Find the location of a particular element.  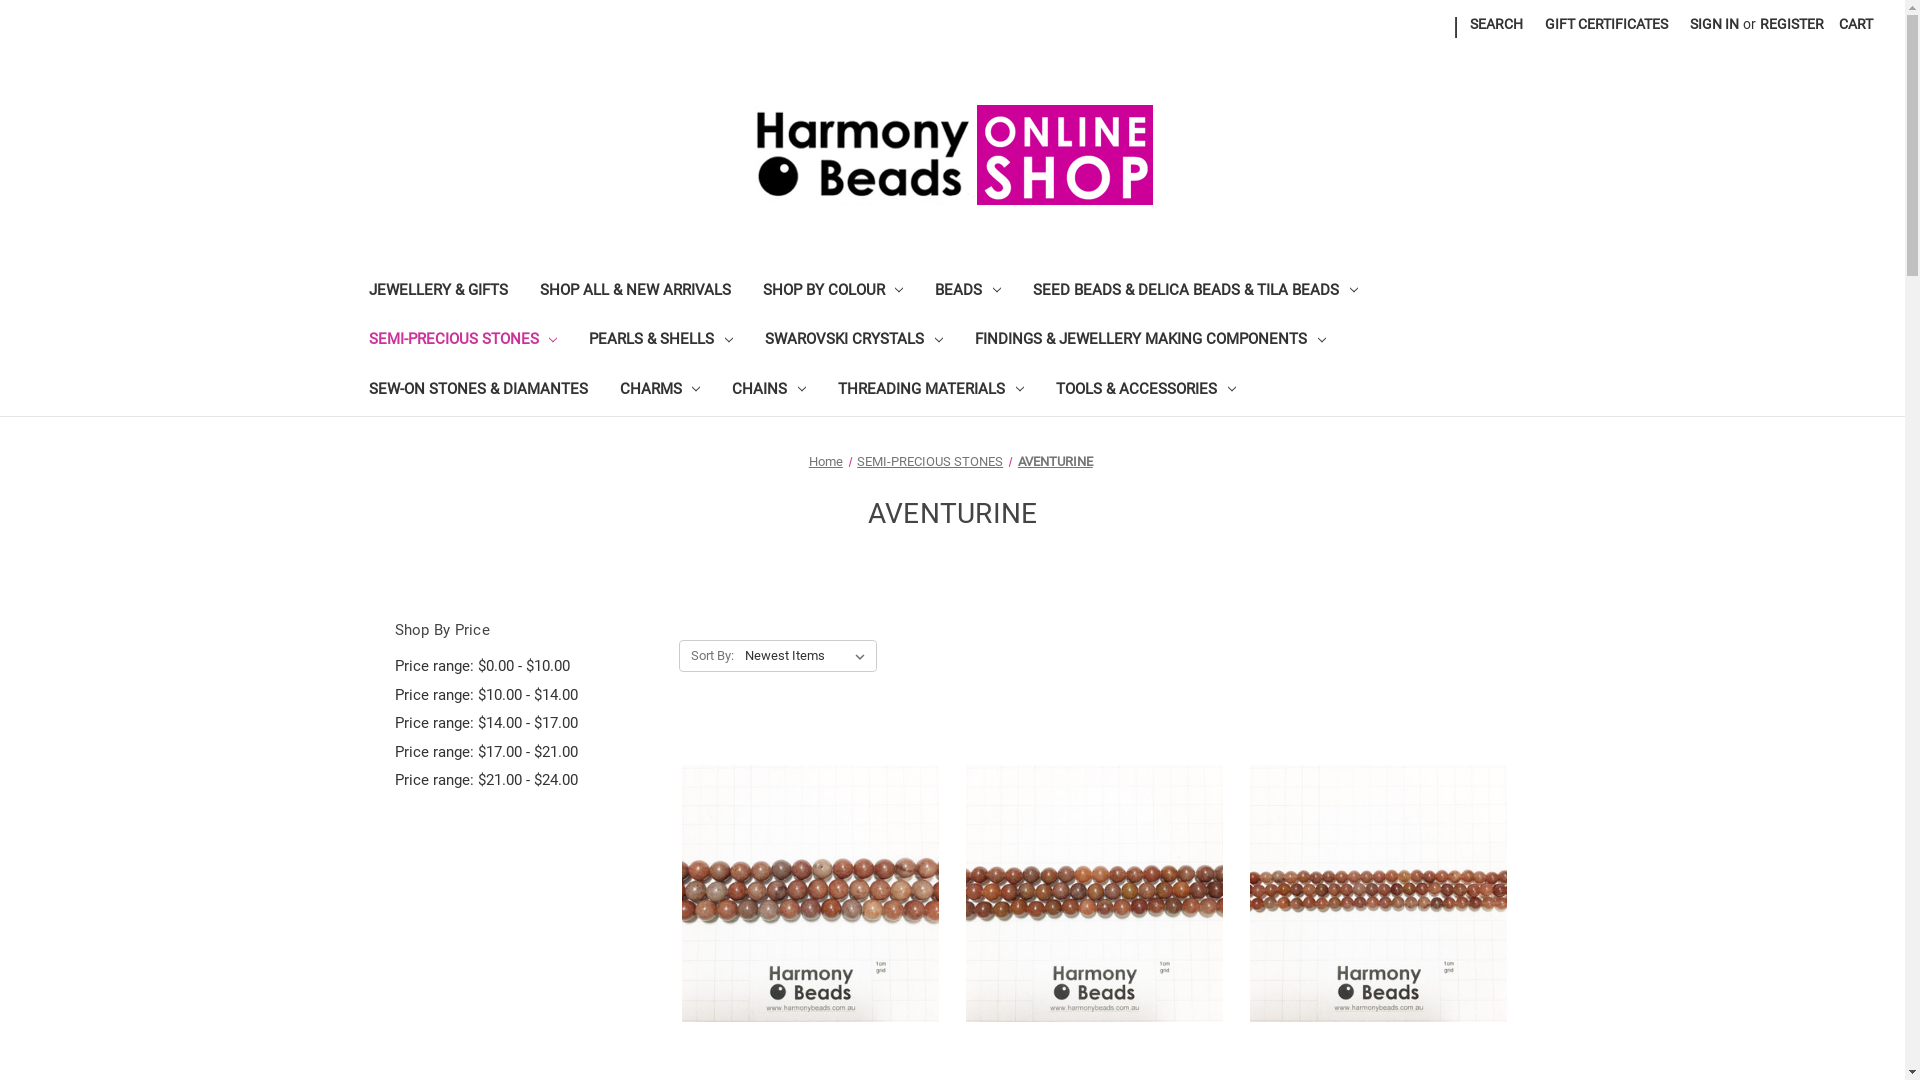

SEED BEADS & DELICA BEADS & TILA BEADS is located at coordinates (1196, 292).